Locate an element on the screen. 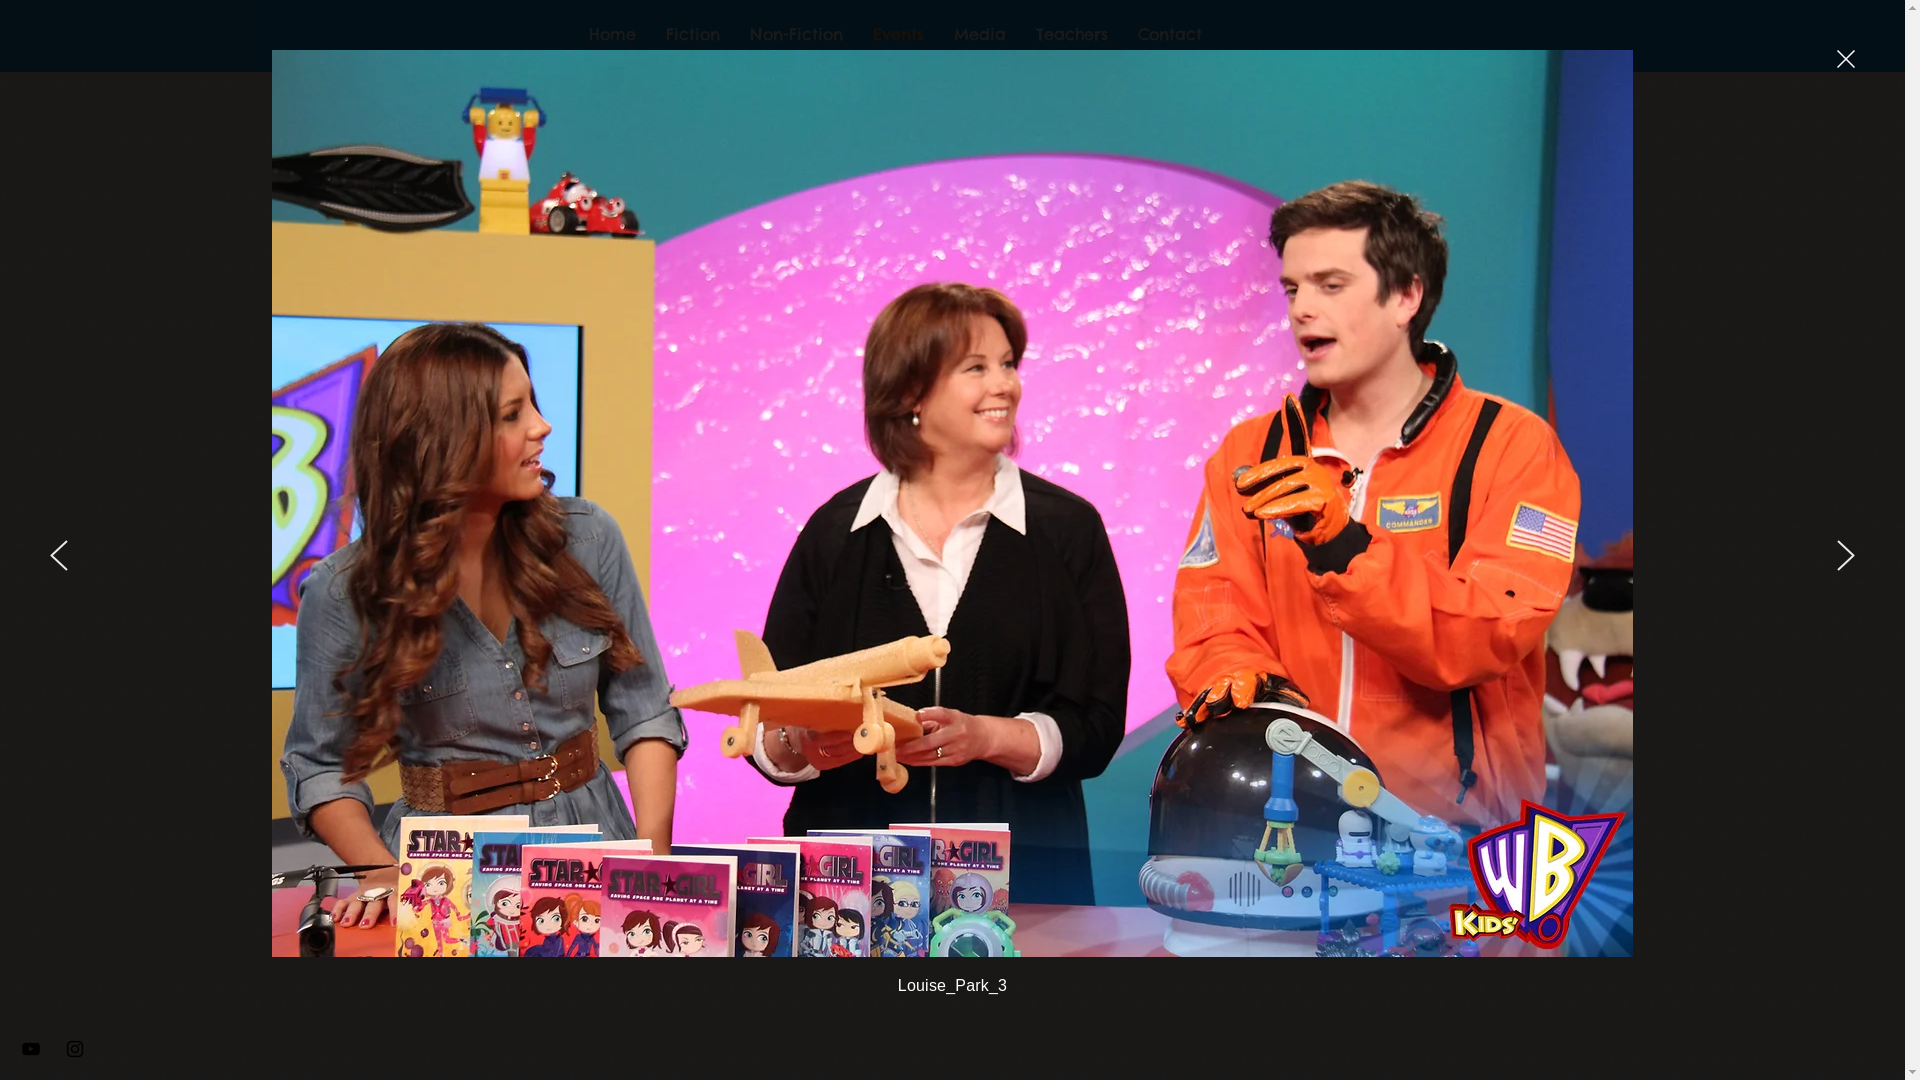 The height and width of the screenshot is (1080, 1920). Home is located at coordinates (612, 34).